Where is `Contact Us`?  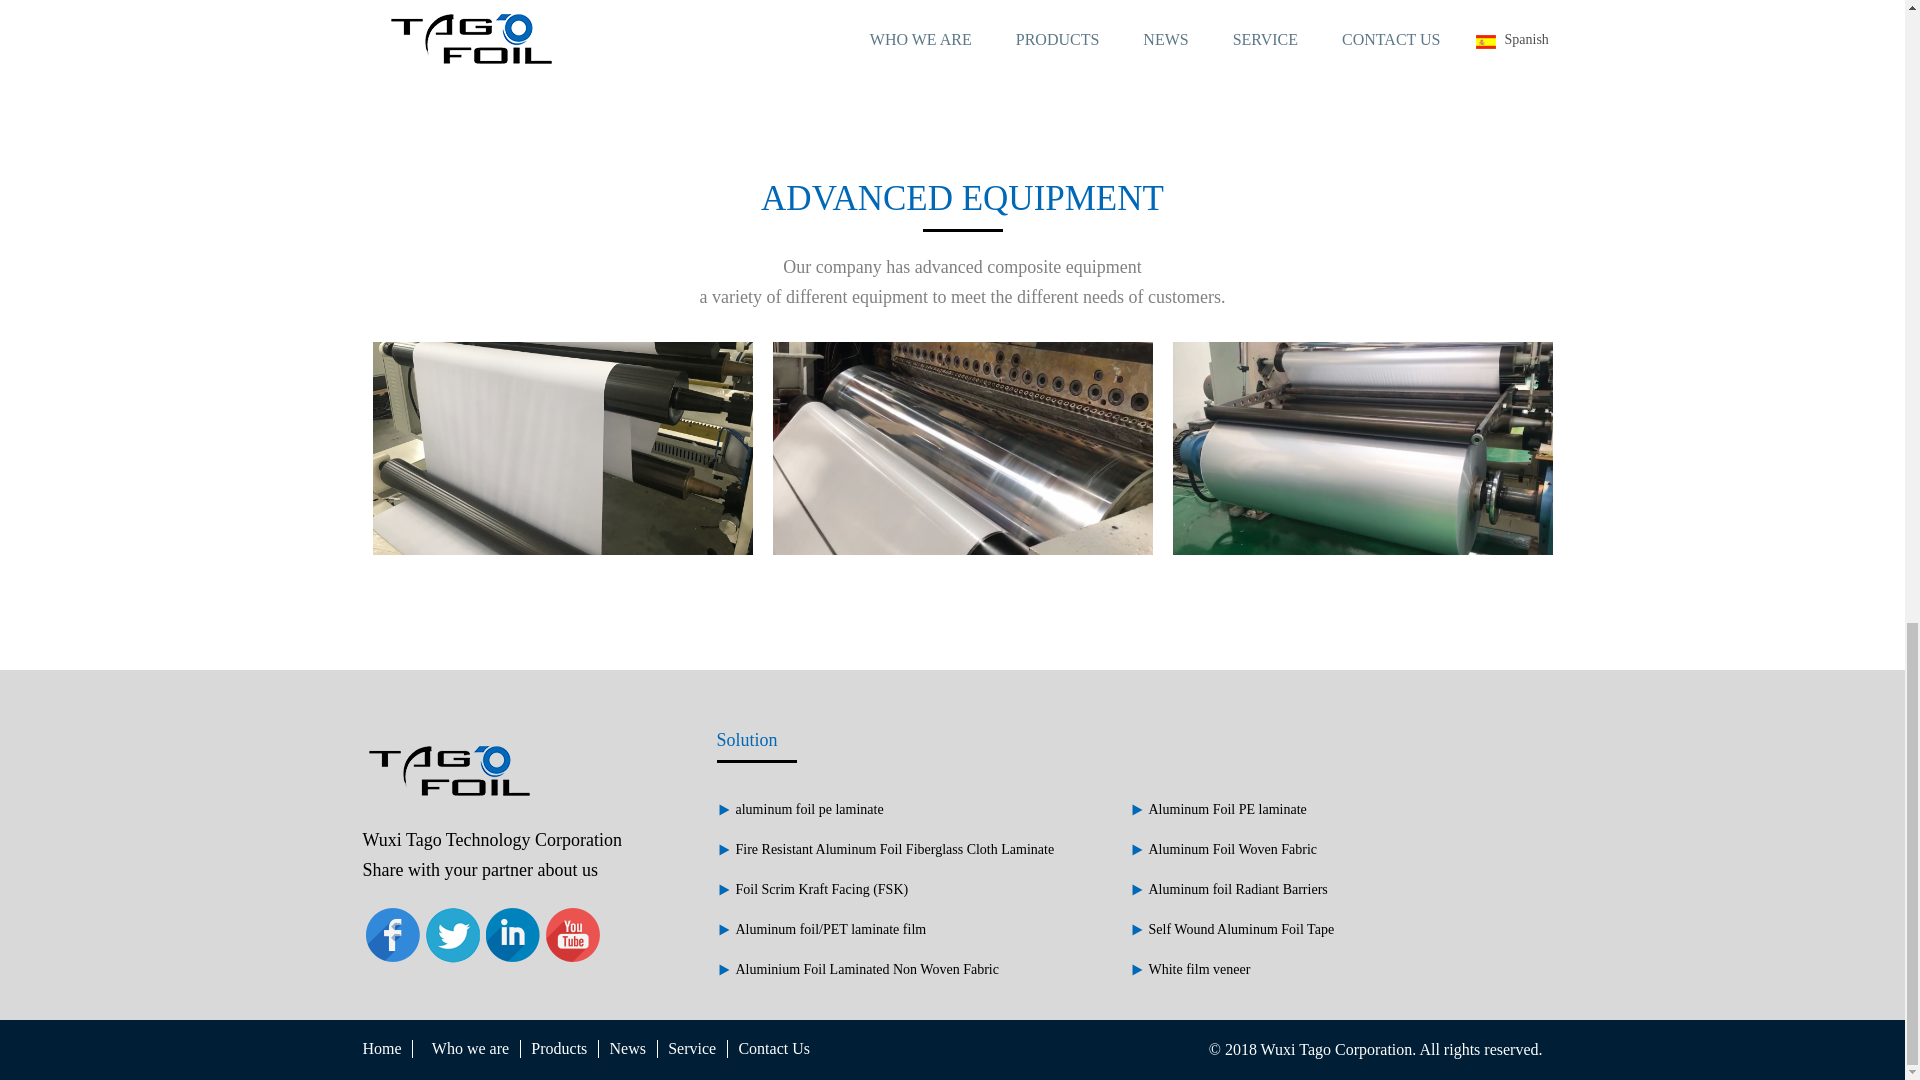
Contact Us is located at coordinates (774, 1048).